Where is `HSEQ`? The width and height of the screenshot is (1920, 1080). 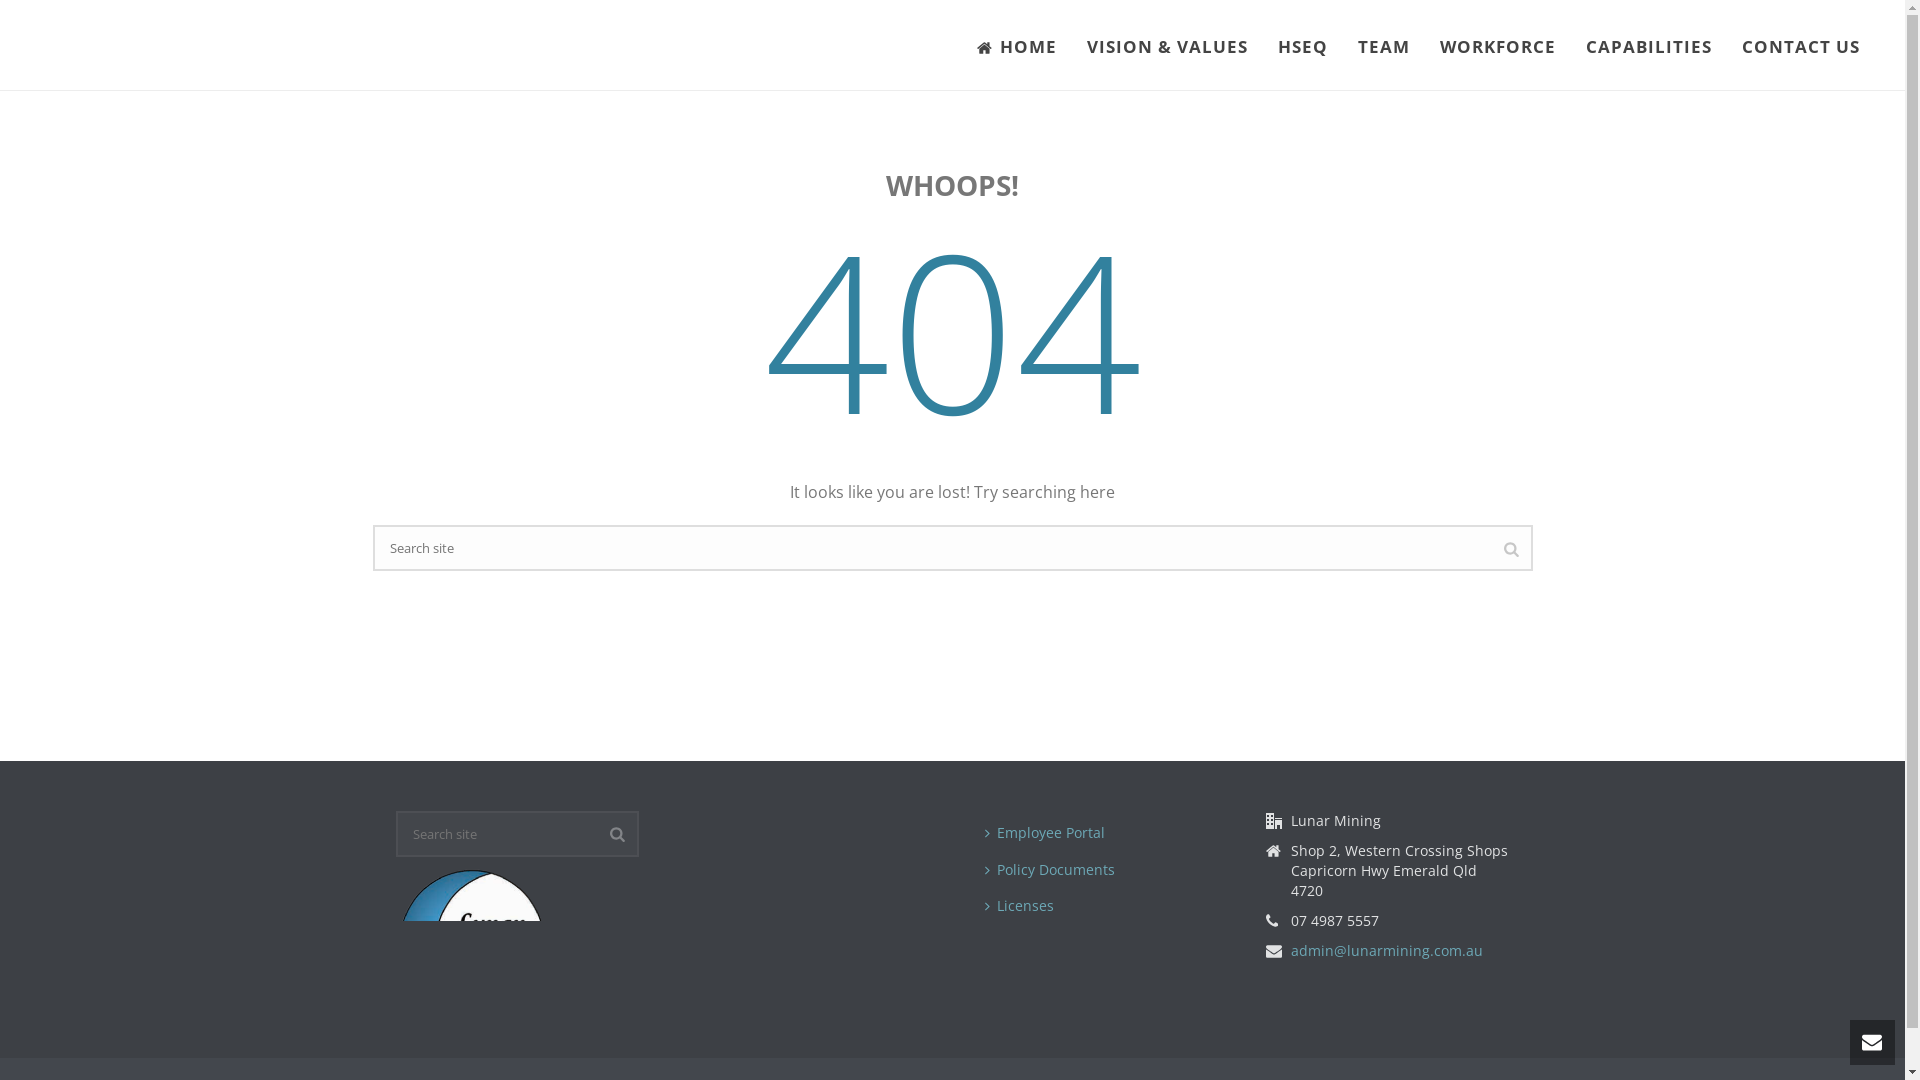 HSEQ is located at coordinates (1303, 47).